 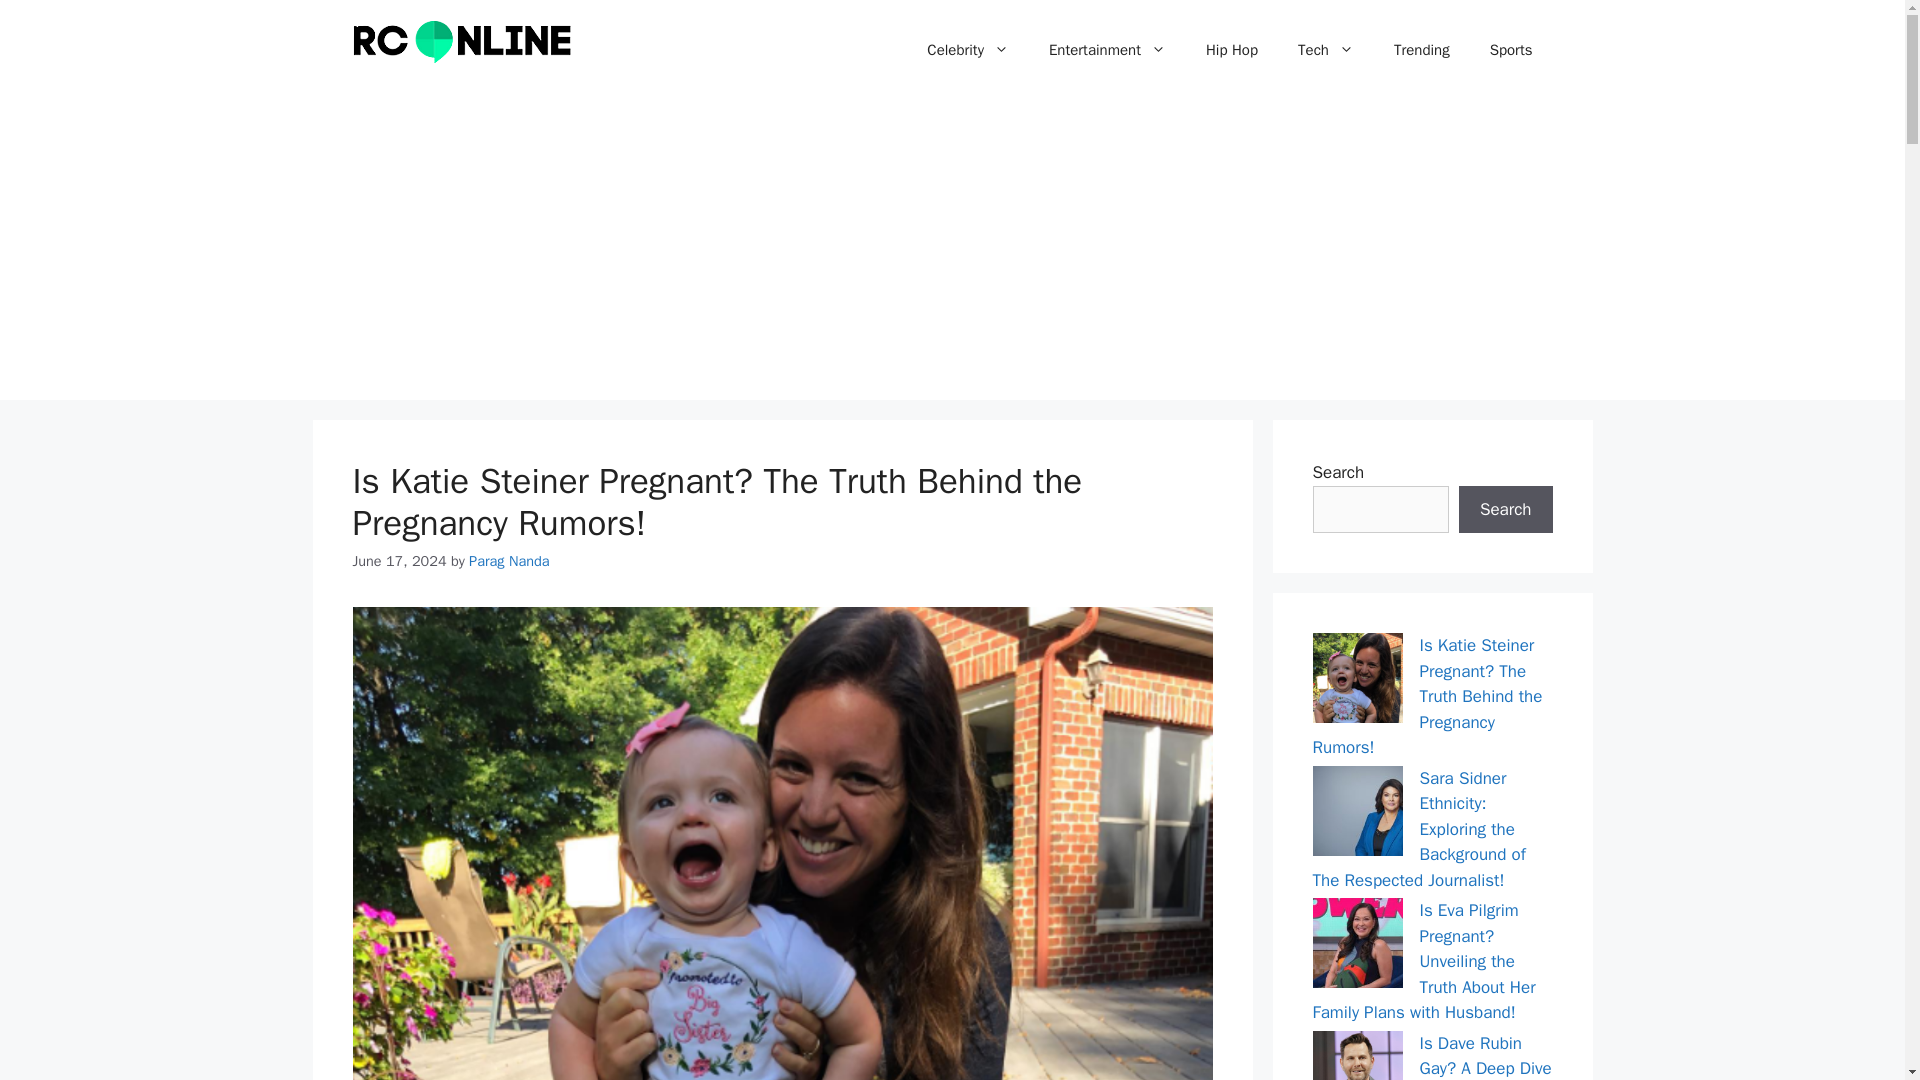 I want to click on Celebrity, so click(x=968, y=50).